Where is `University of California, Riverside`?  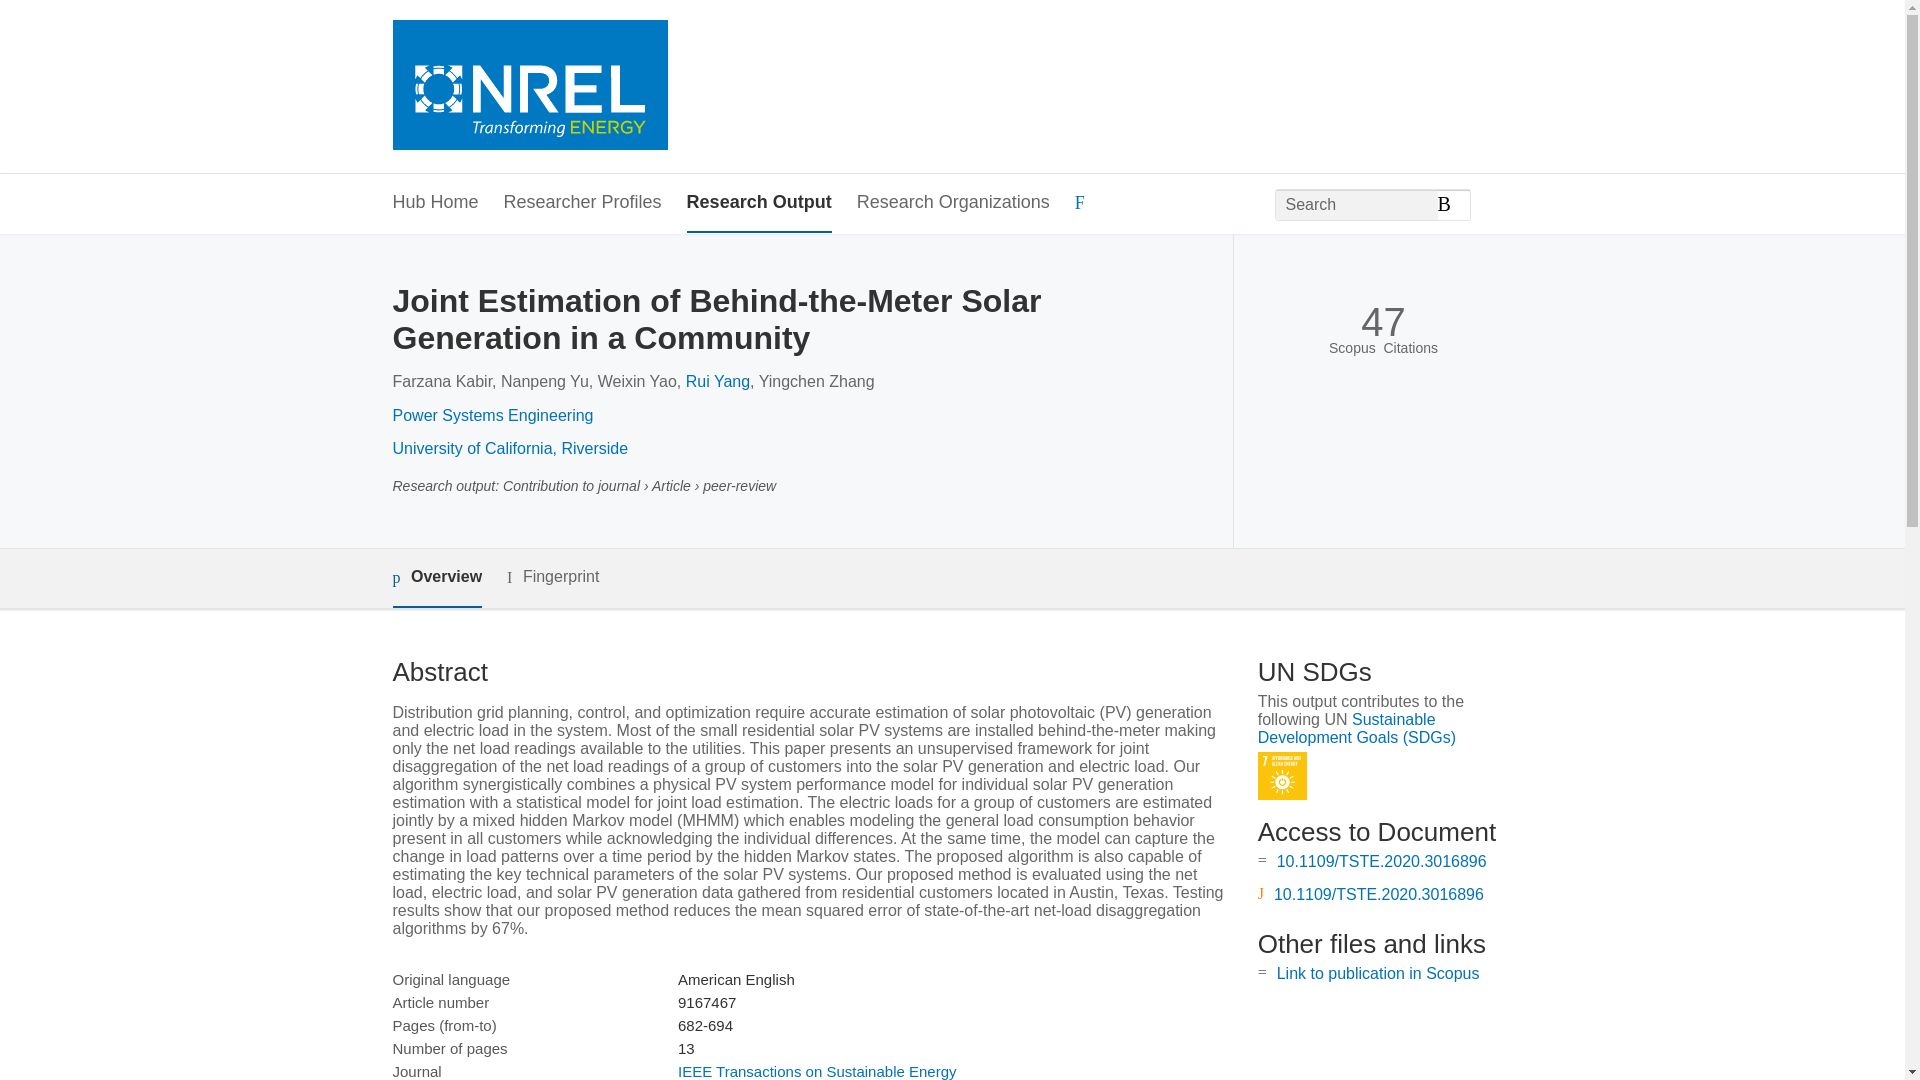
University of California, Riverside is located at coordinates (509, 448).